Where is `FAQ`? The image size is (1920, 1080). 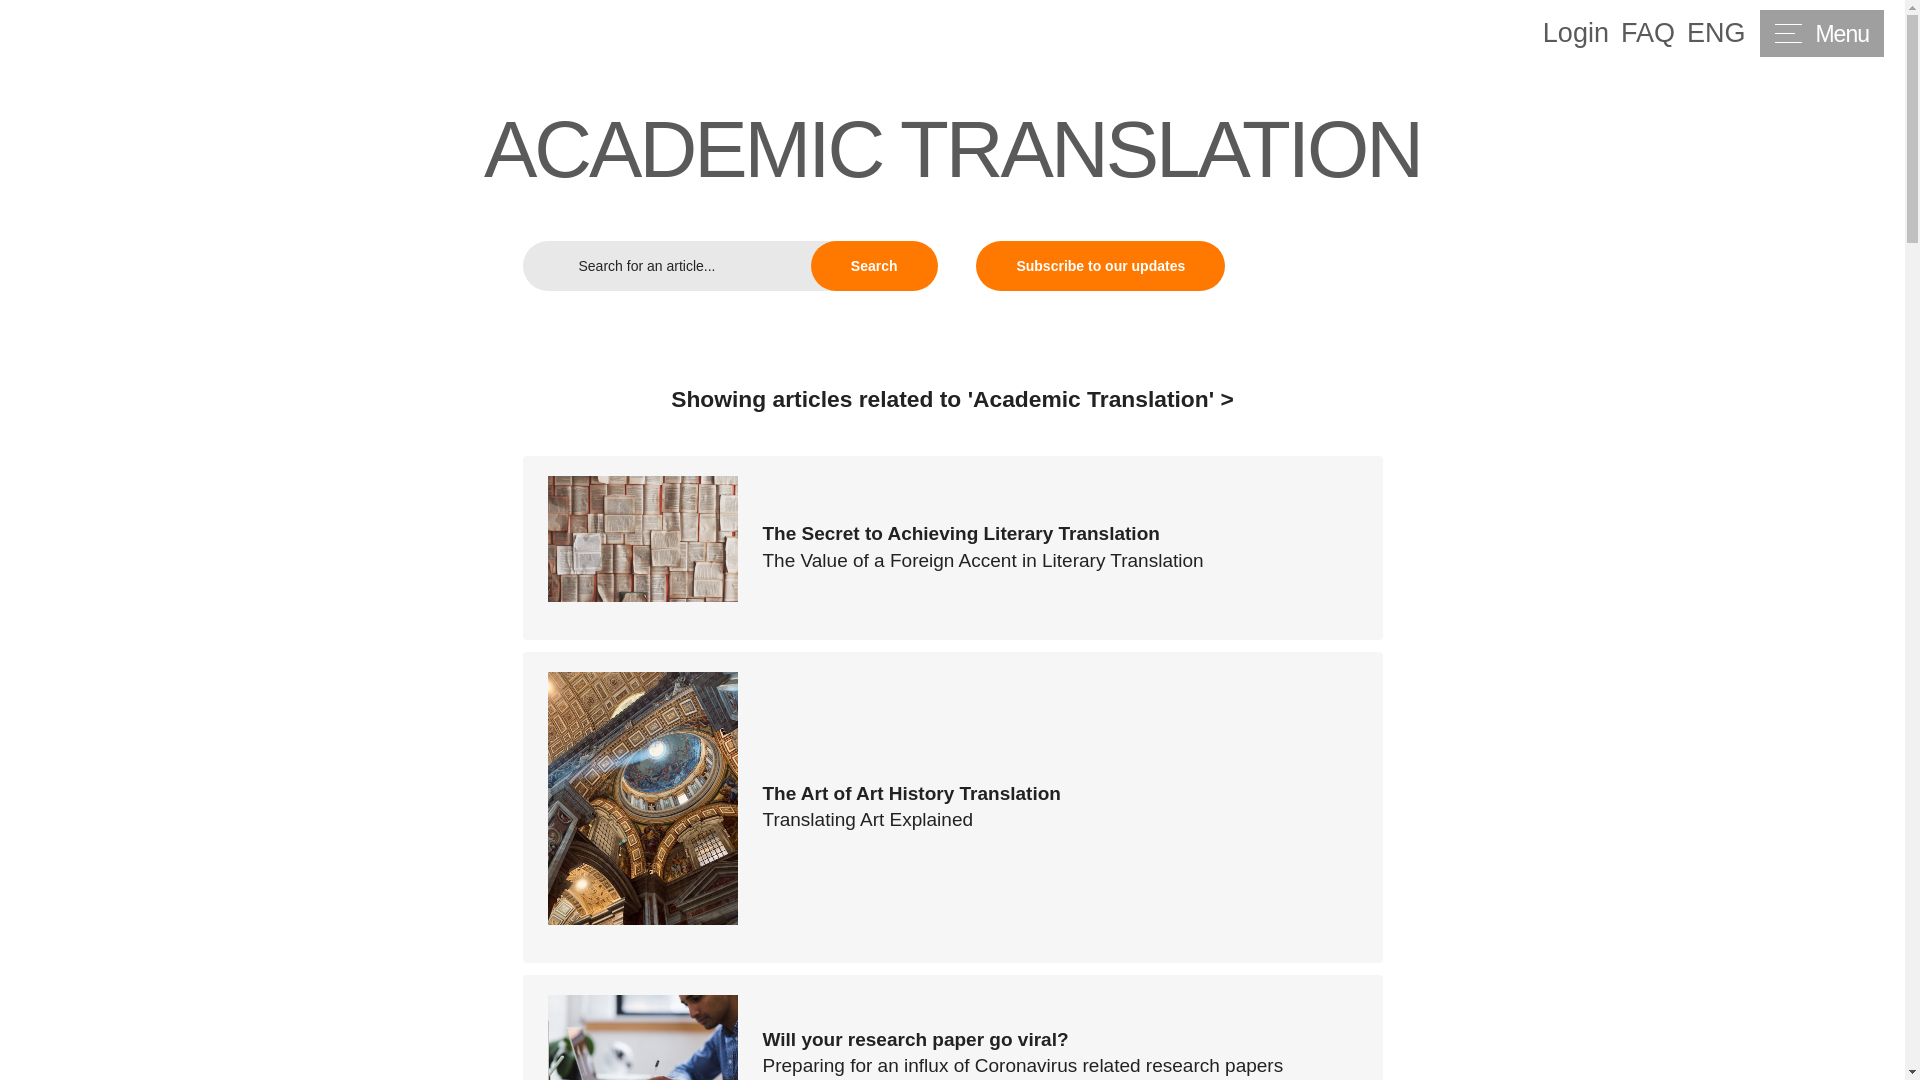 FAQ is located at coordinates (1647, 34).